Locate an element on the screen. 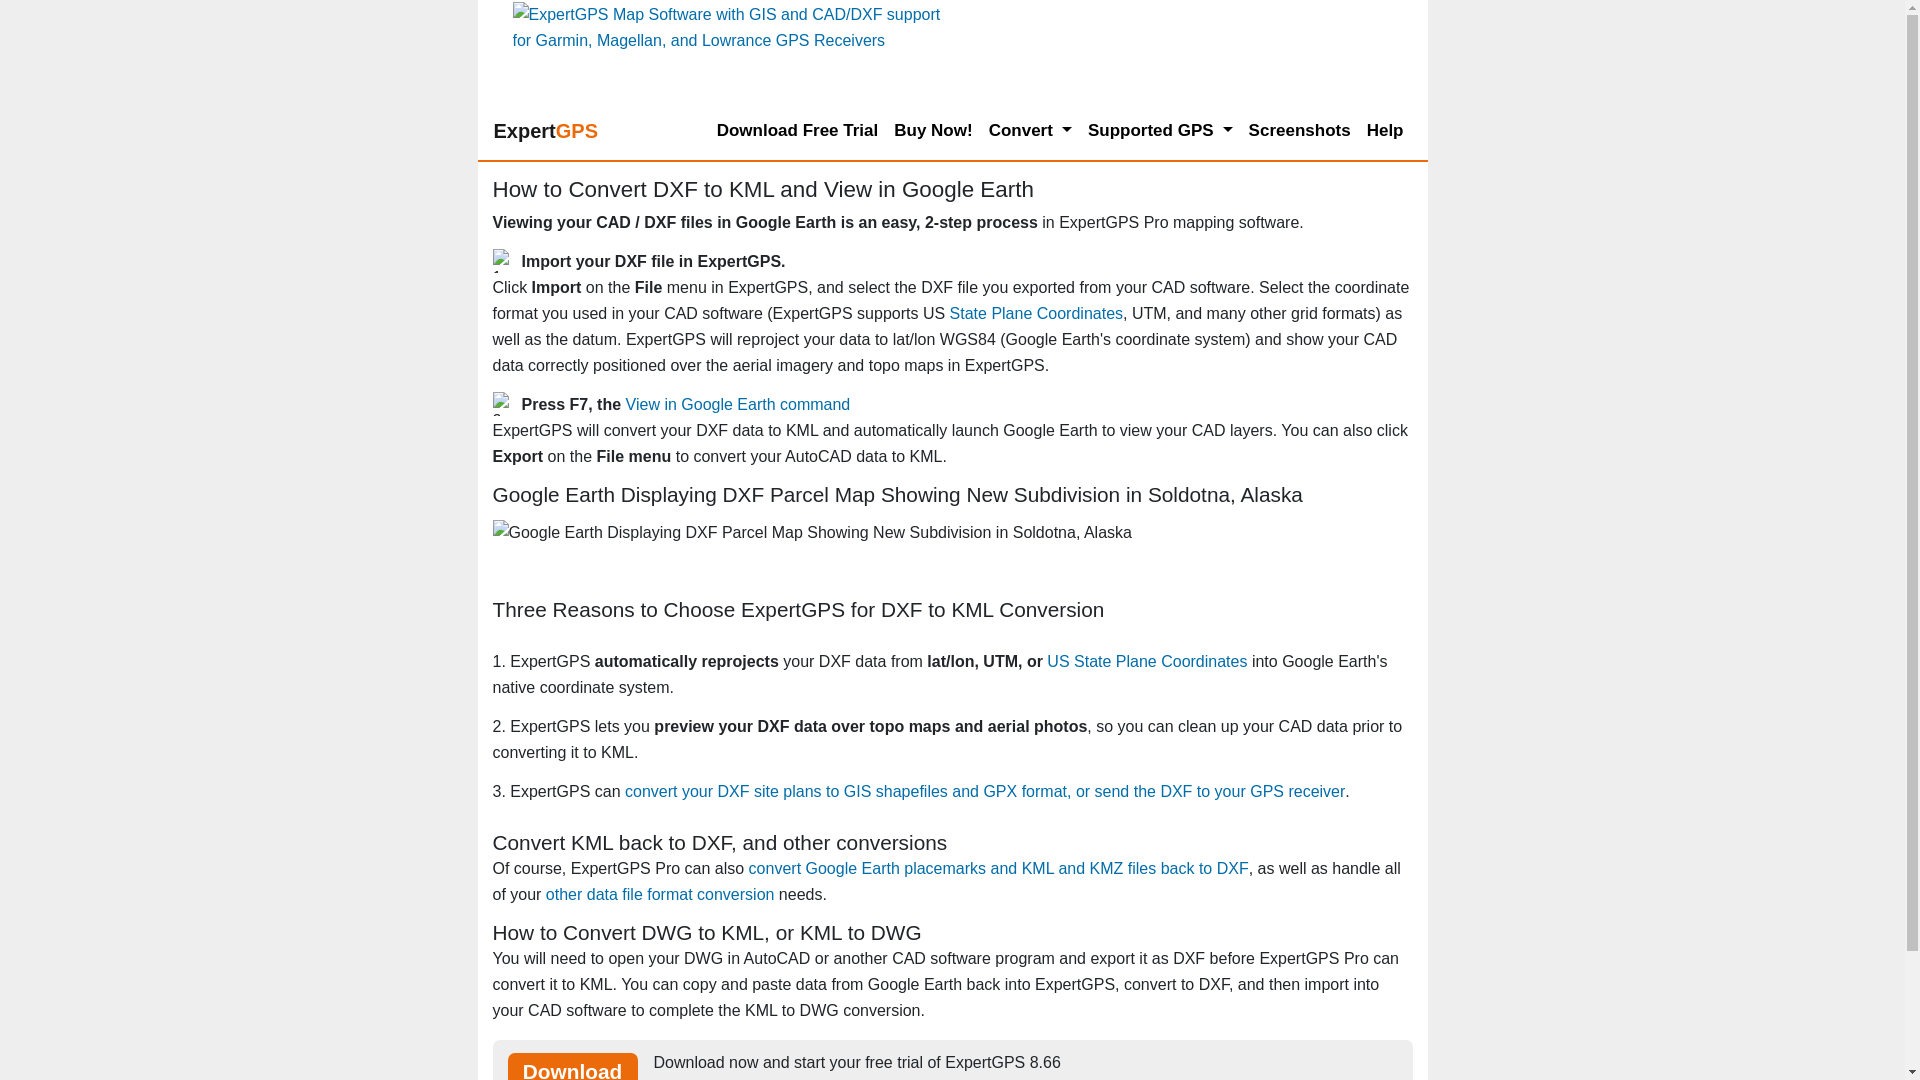  ExpertGPS is located at coordinates (546, 131).